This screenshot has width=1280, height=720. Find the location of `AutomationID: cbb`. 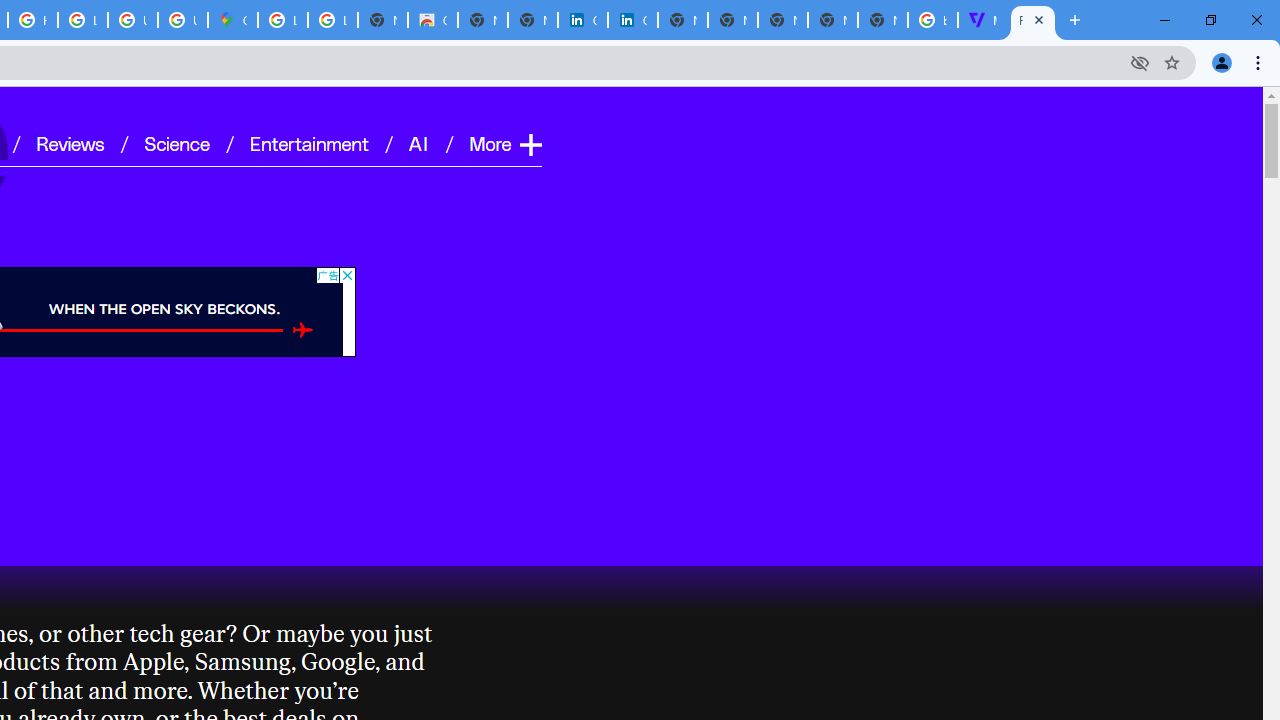

AutomationID: cbb is located at coordinates (346, 274).